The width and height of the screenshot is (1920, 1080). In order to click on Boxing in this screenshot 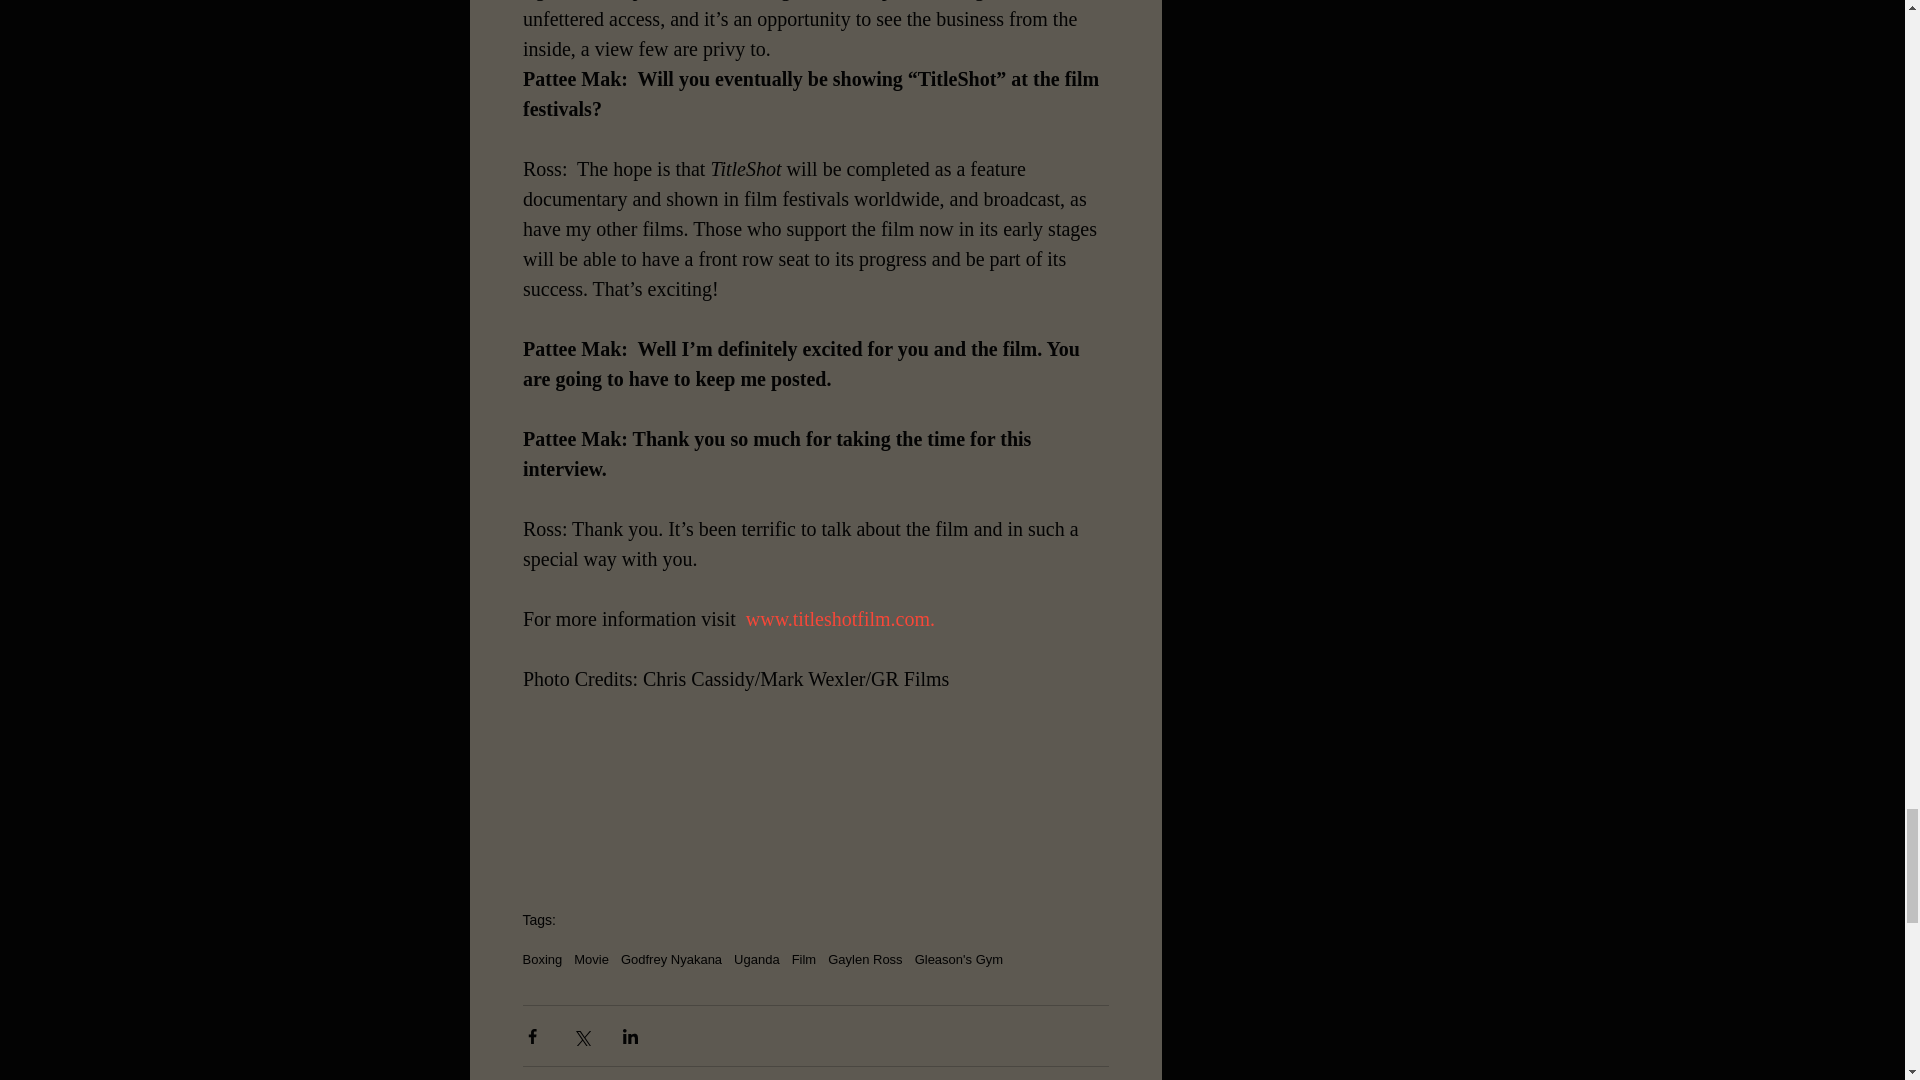, I will do `click(542, 958)`.